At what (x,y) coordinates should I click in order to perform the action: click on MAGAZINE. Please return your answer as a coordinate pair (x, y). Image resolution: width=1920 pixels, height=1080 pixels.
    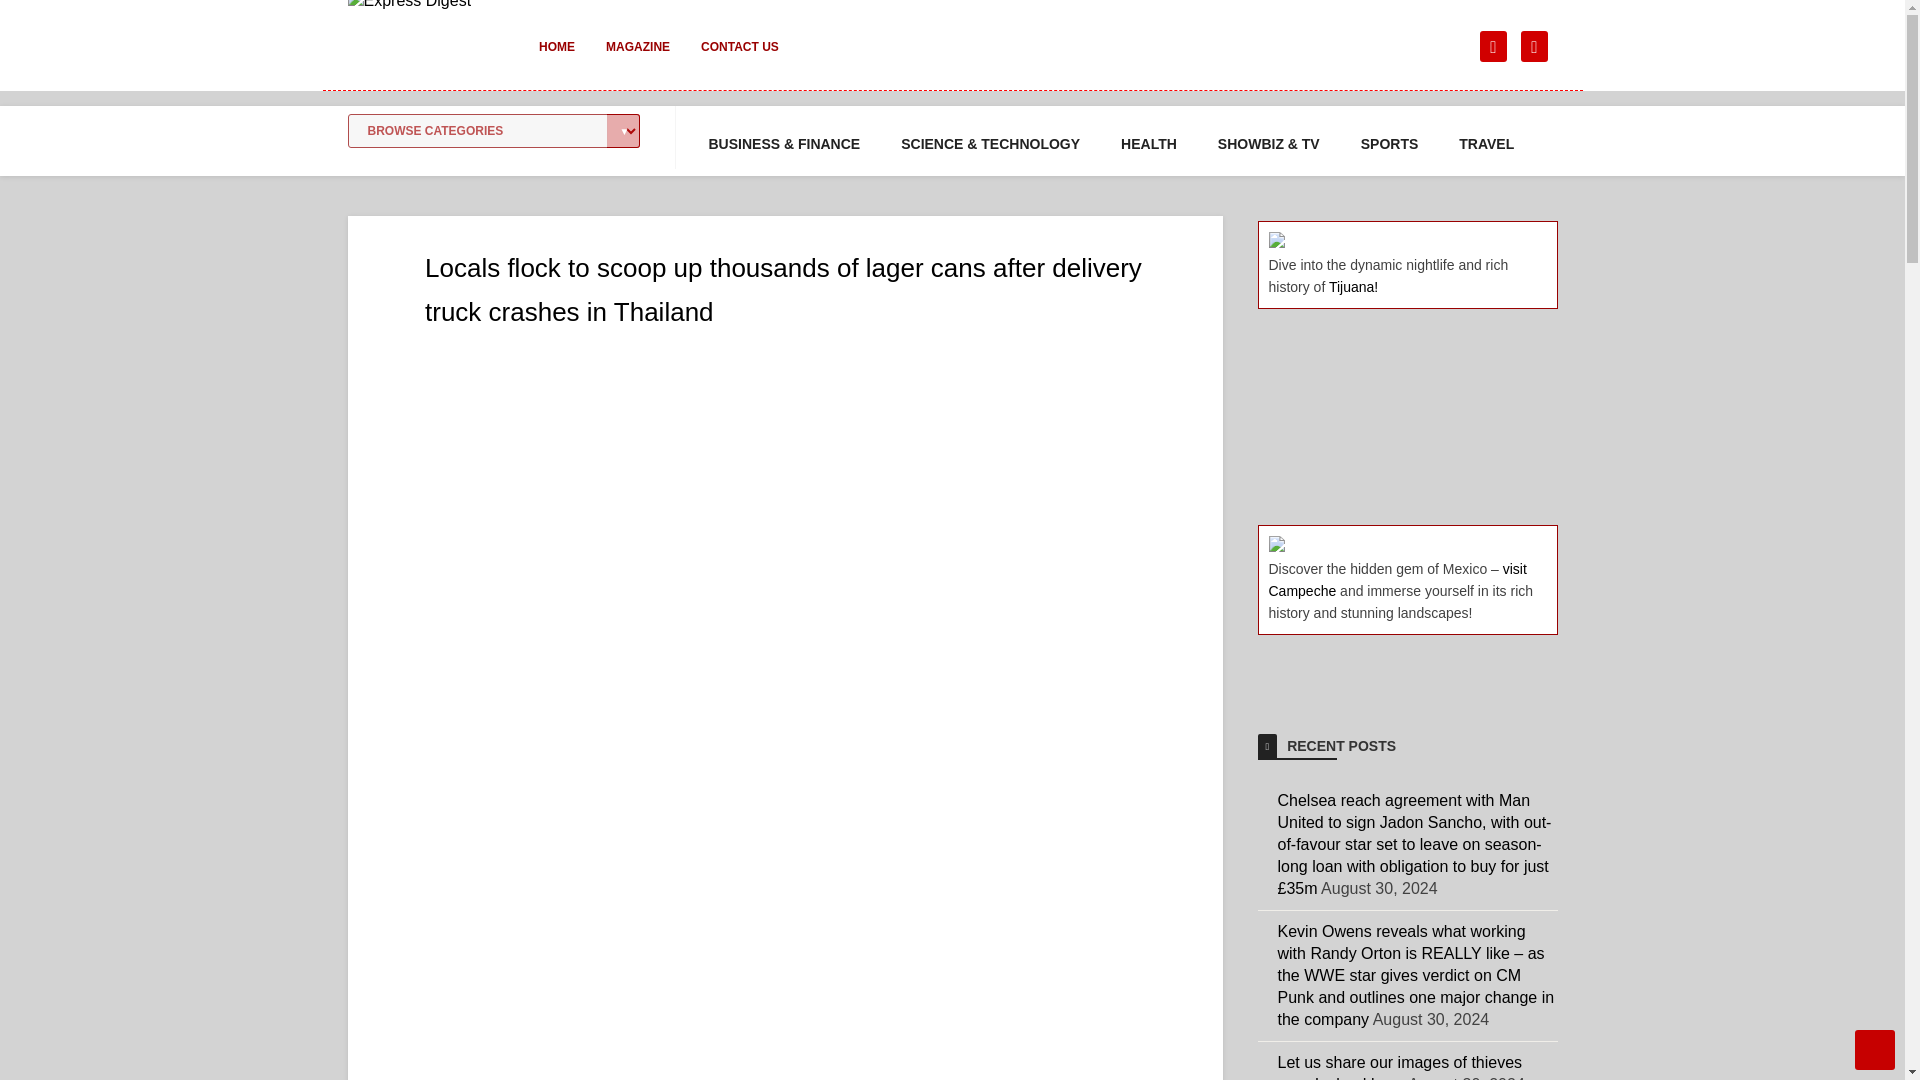
    Looking at the image, I should click on (637, 60).